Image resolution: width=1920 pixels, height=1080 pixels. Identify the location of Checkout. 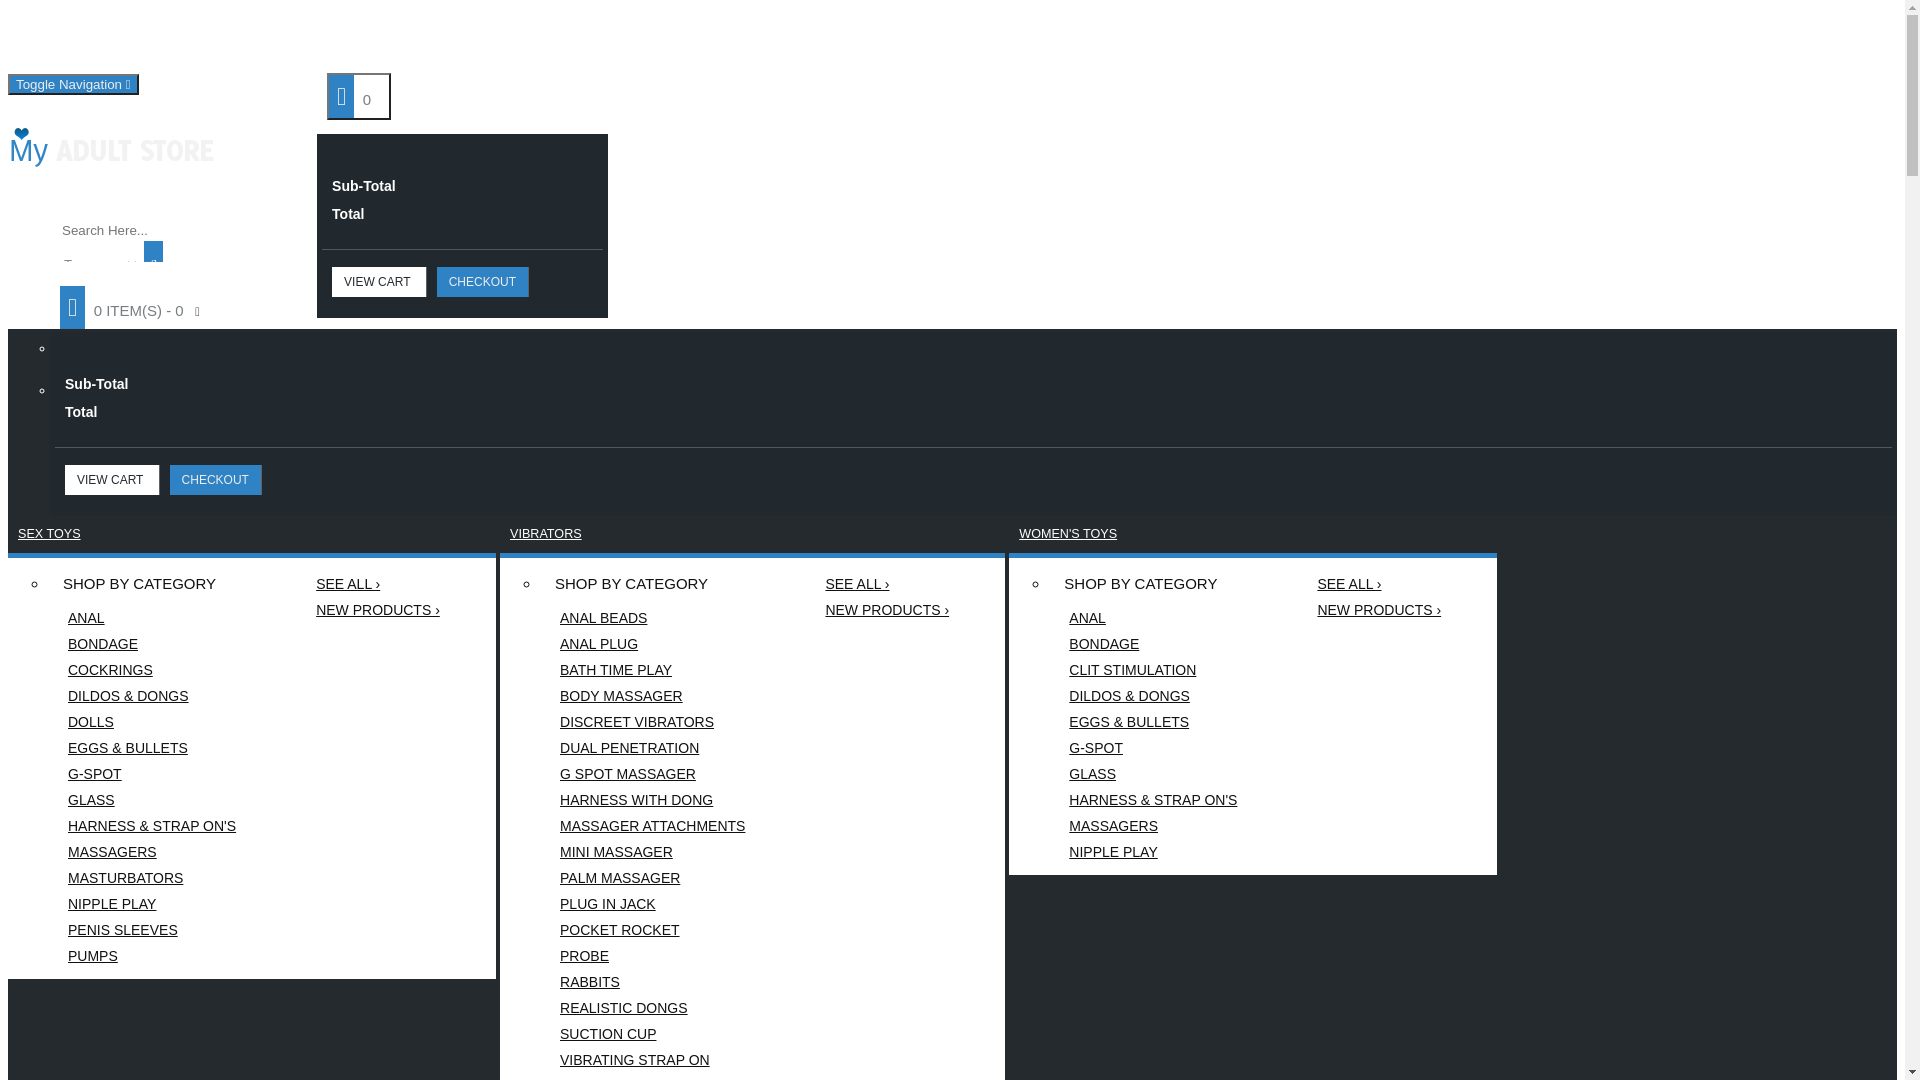
(613, 40).